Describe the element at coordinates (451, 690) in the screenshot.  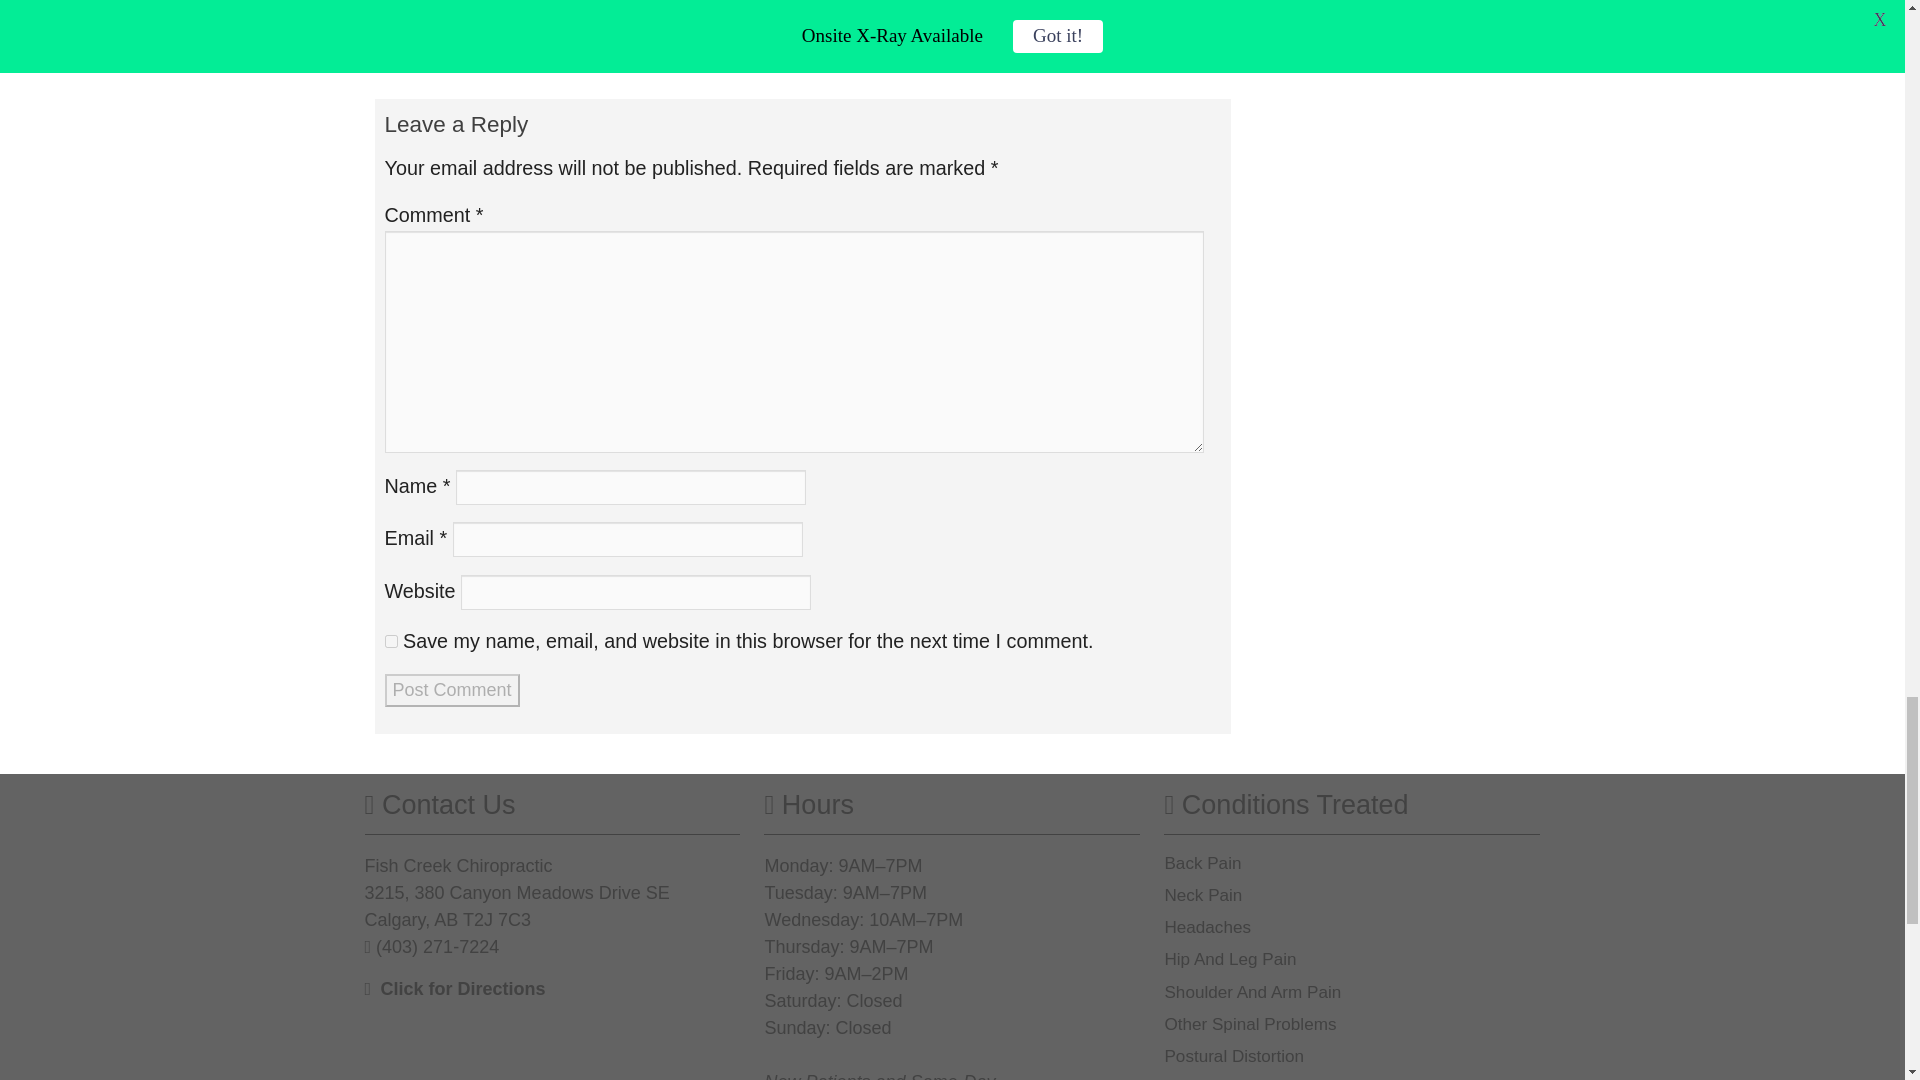
I see `Post Comment` at that location.